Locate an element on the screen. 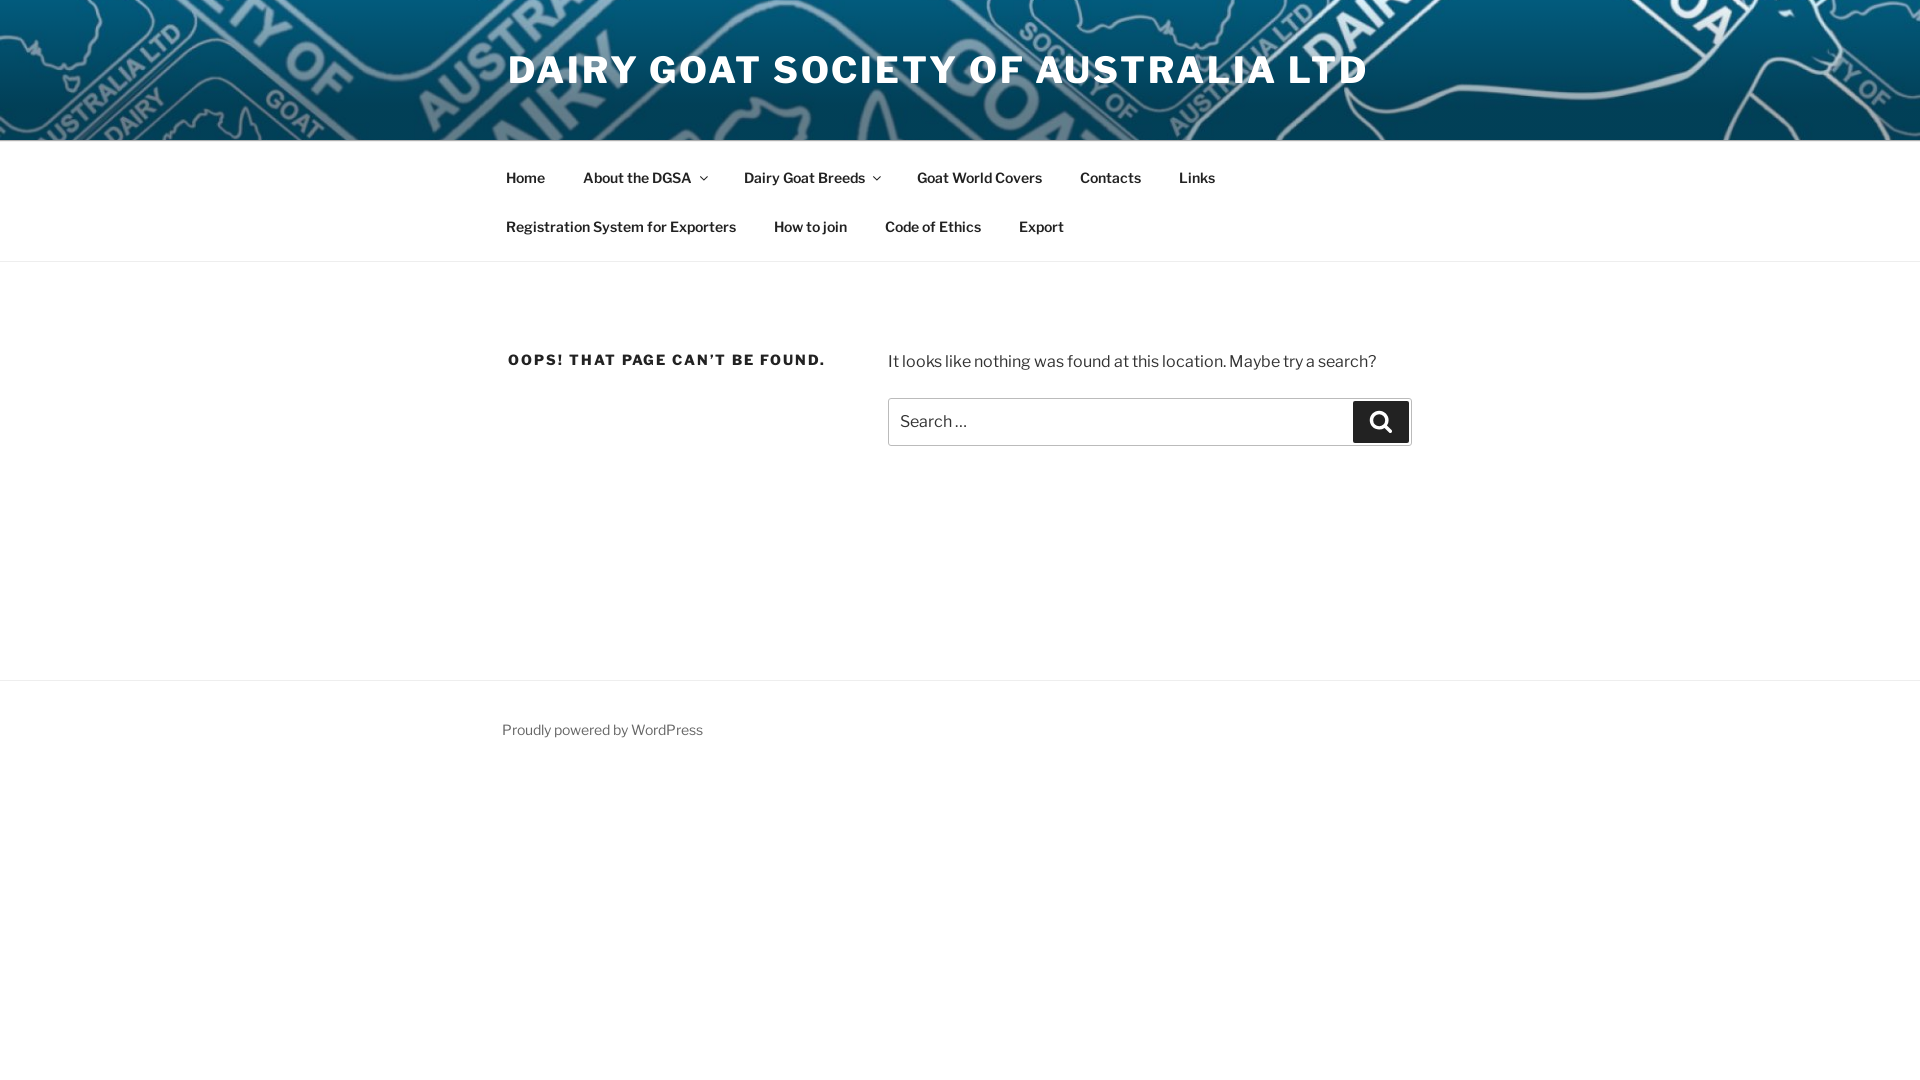 The image size is (1920, 1080). Code of Ethics is located at coordinates (932, 226).